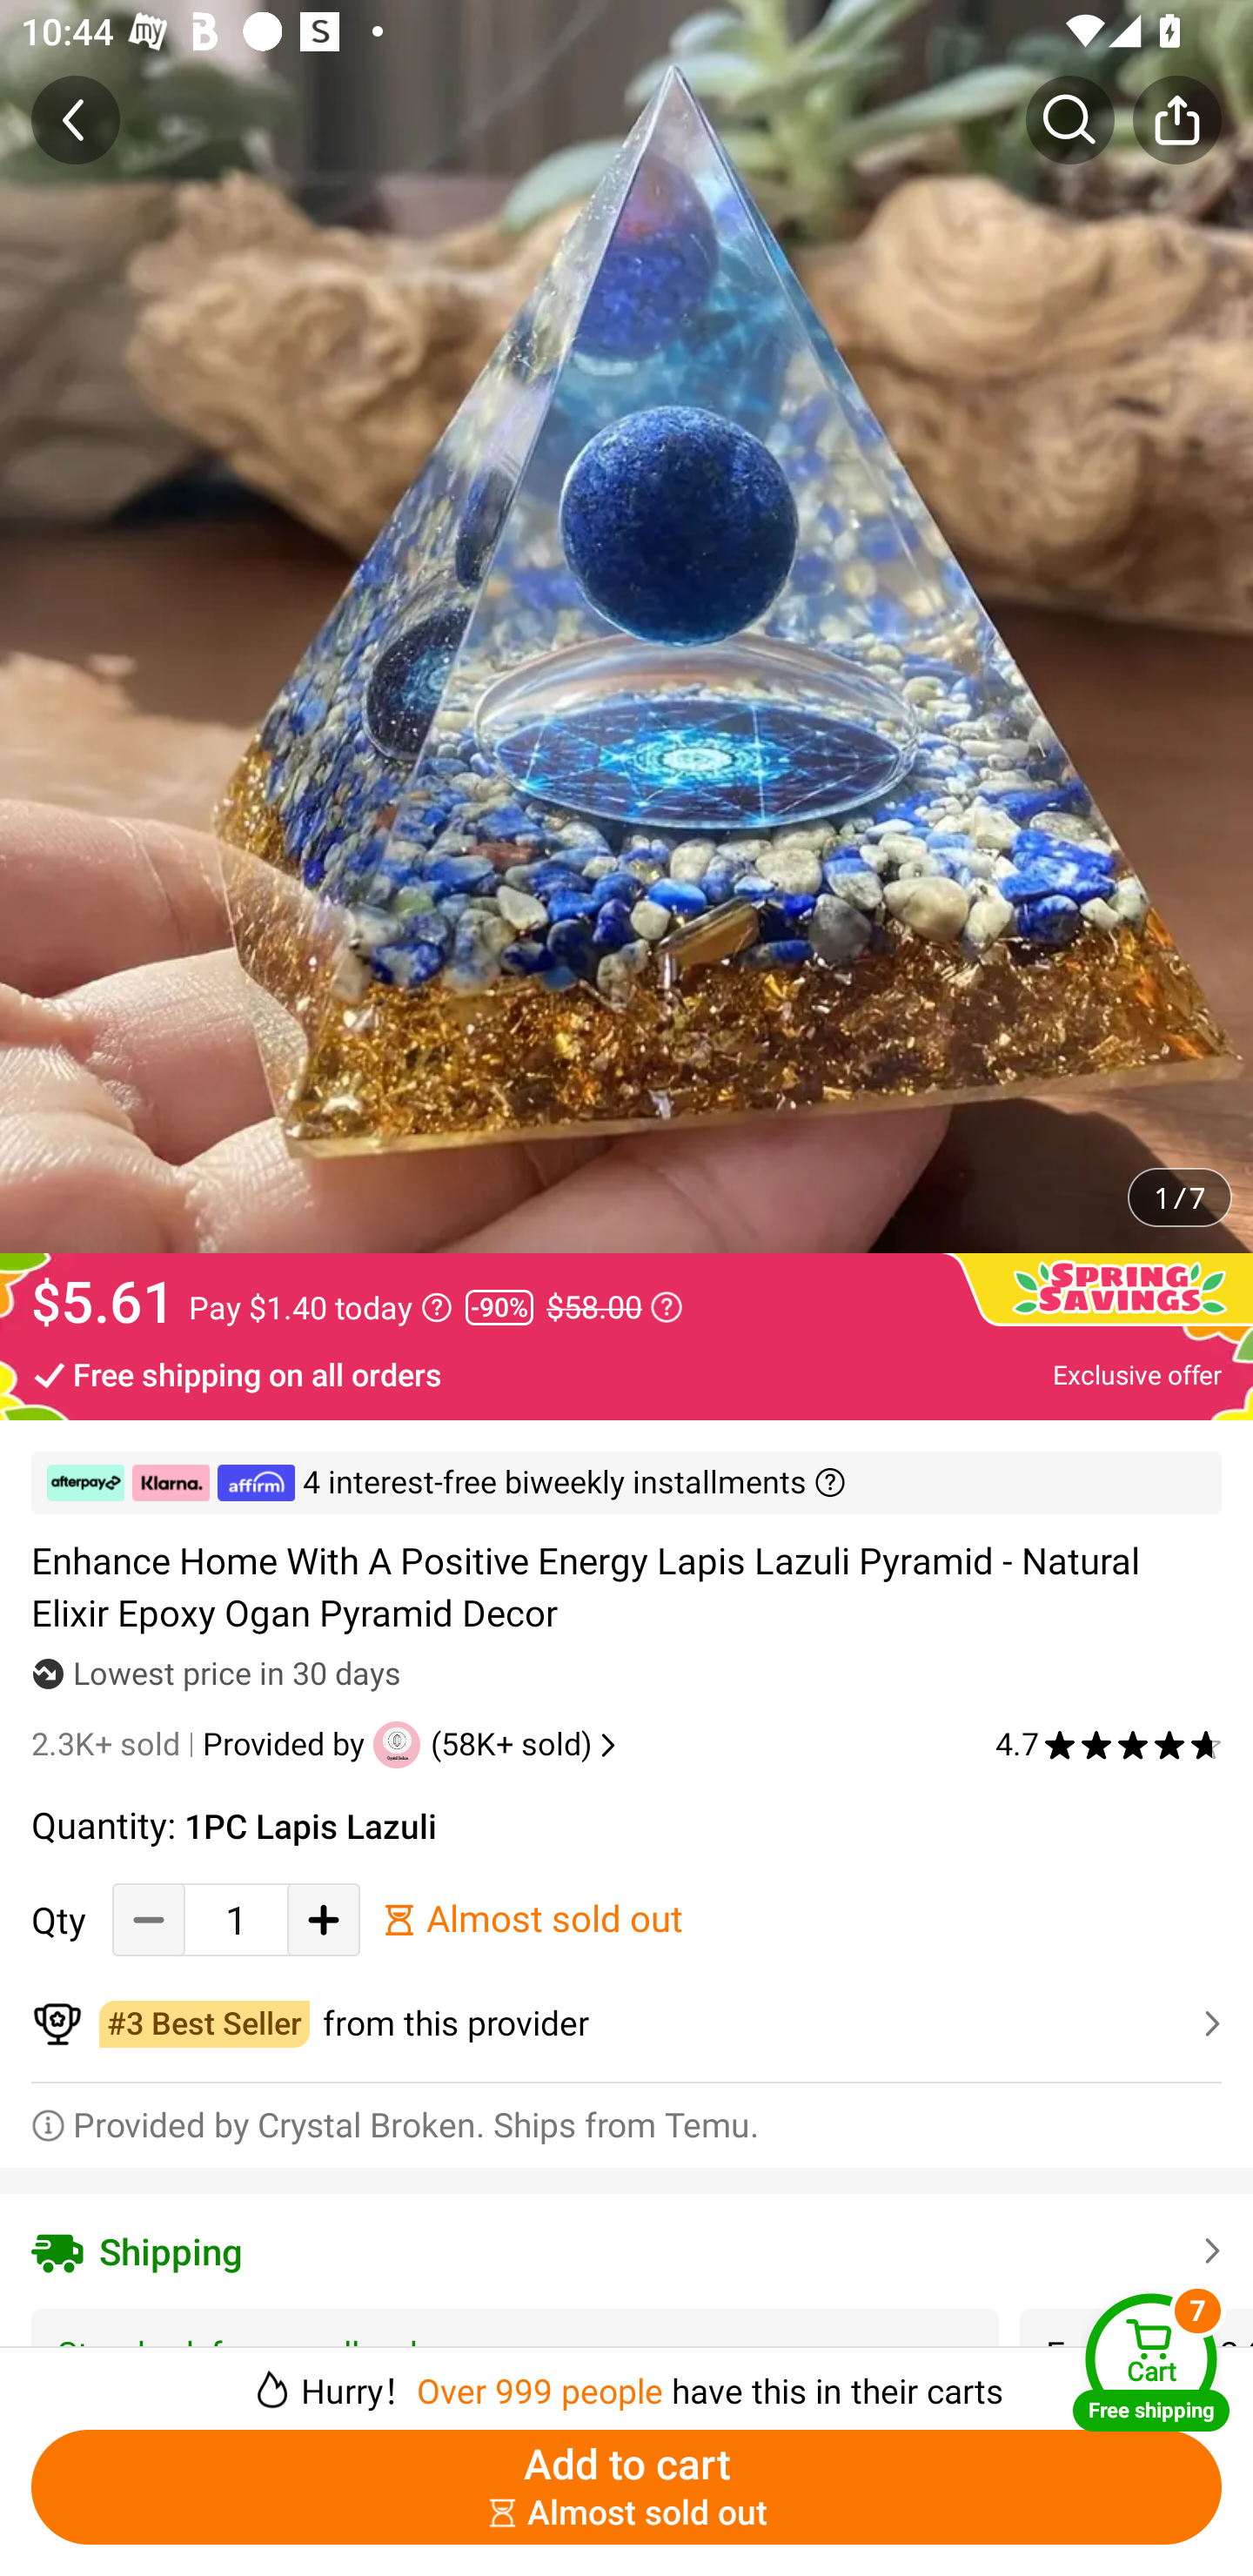  Describe the element at coordinates (202, 1744) in the screenshot. I see `2.3K+ sold Provided by ` at that location.